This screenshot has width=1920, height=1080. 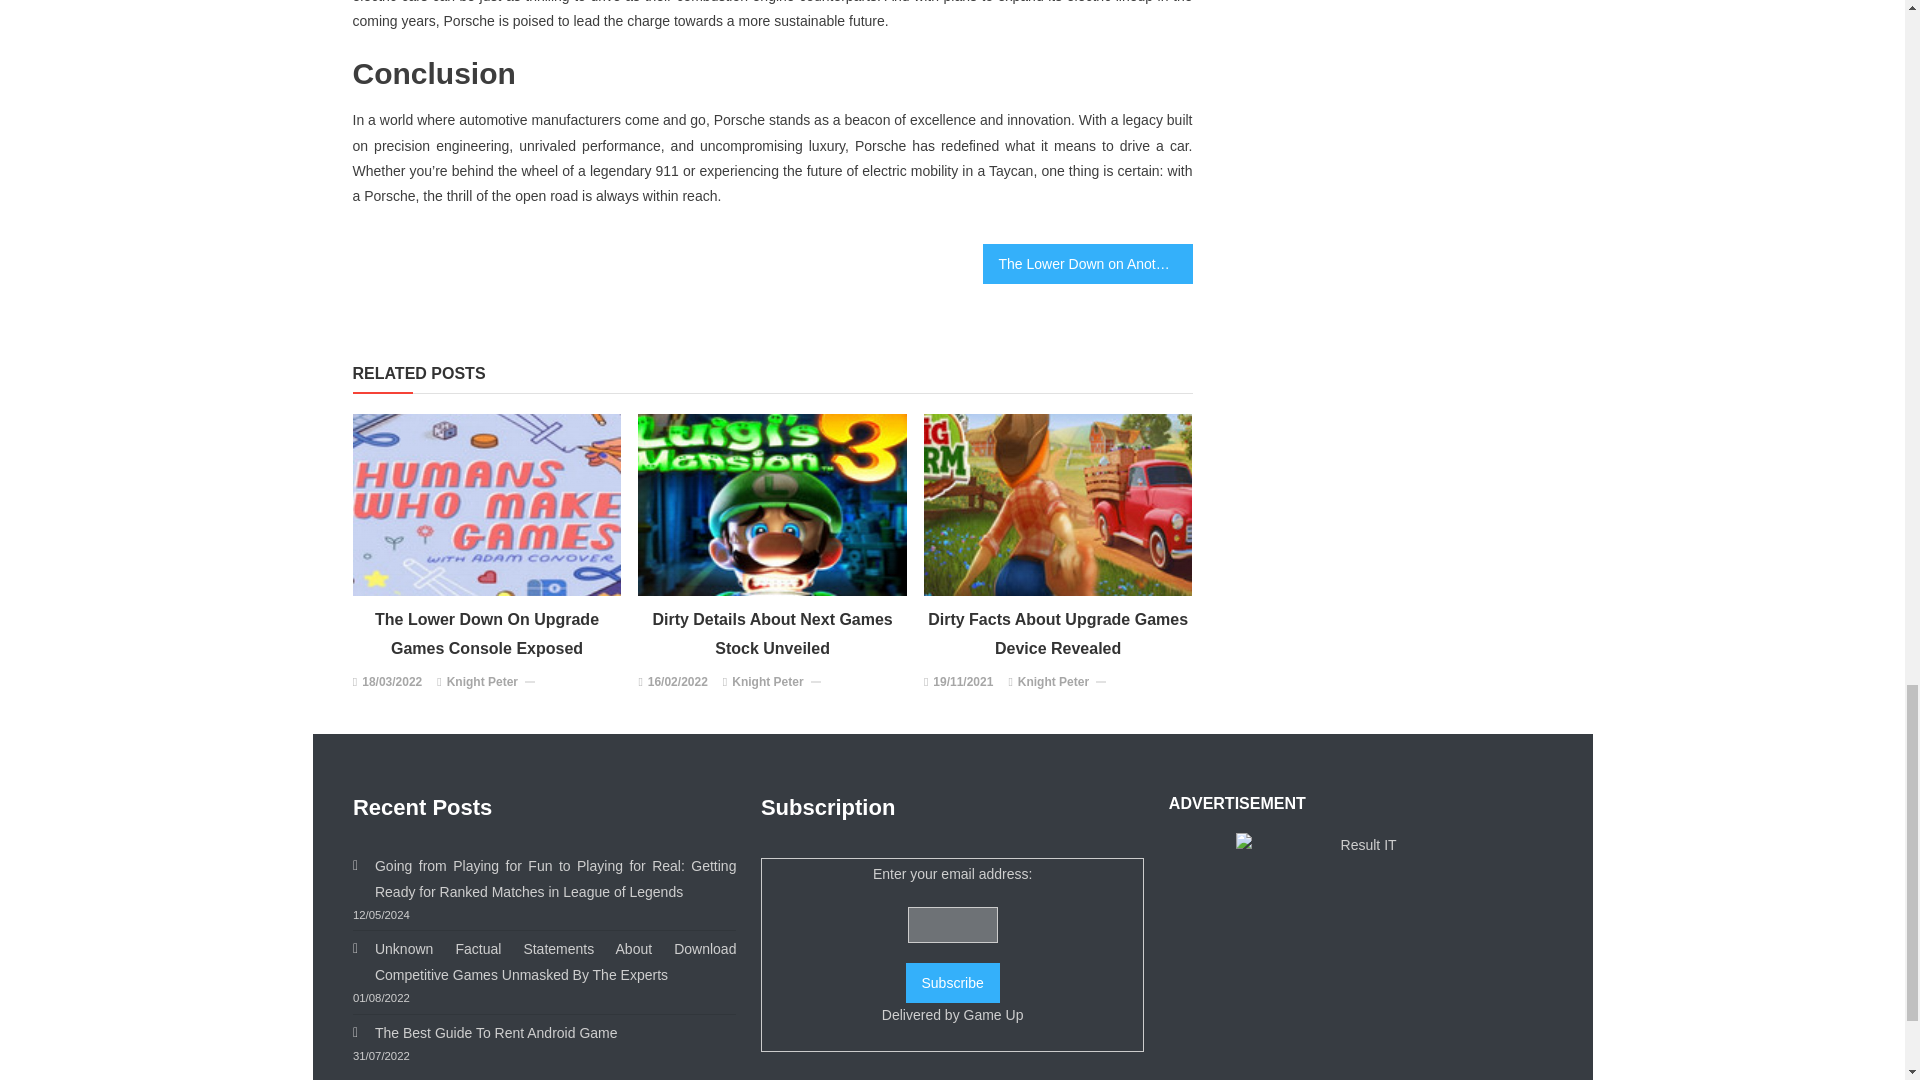 I want to click on The Lower Down on Upgrade Games Console Exposed, so click(x=486, y=504).